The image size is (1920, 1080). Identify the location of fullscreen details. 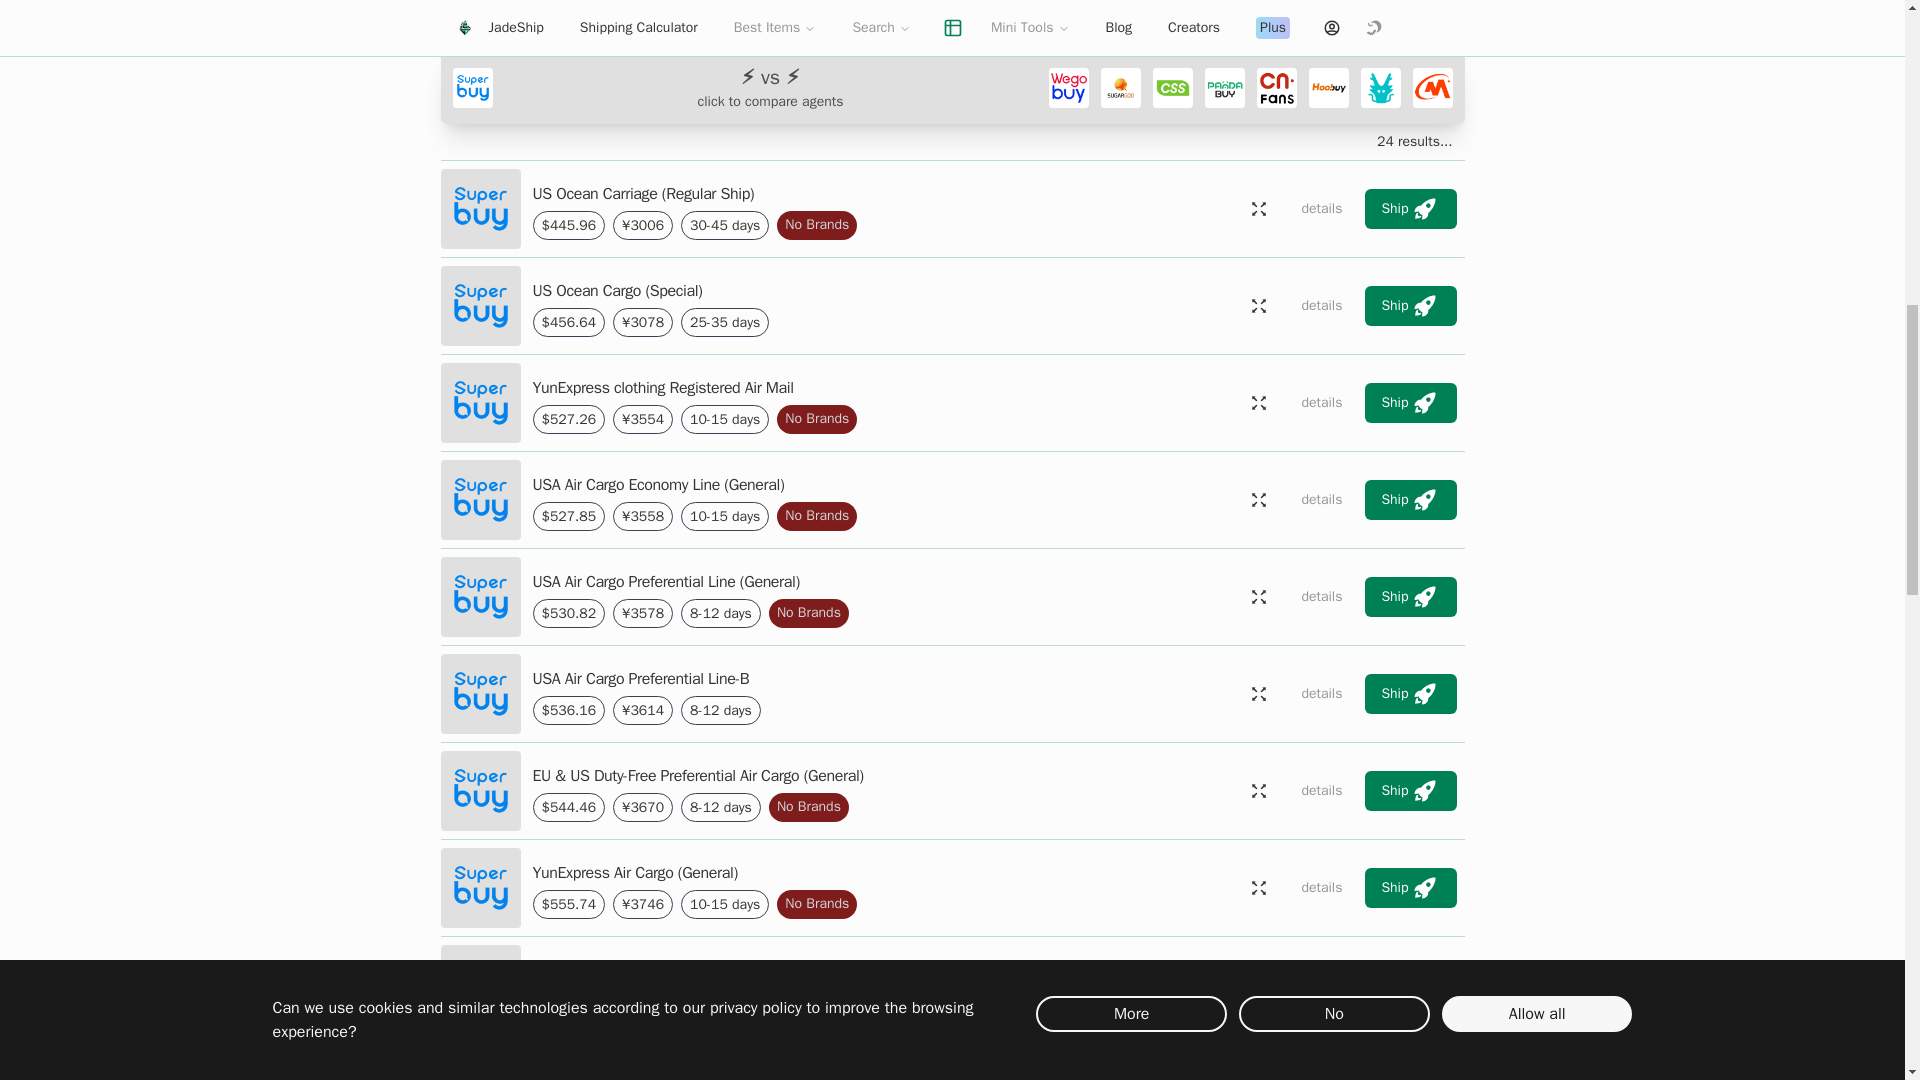
(1258, 499).